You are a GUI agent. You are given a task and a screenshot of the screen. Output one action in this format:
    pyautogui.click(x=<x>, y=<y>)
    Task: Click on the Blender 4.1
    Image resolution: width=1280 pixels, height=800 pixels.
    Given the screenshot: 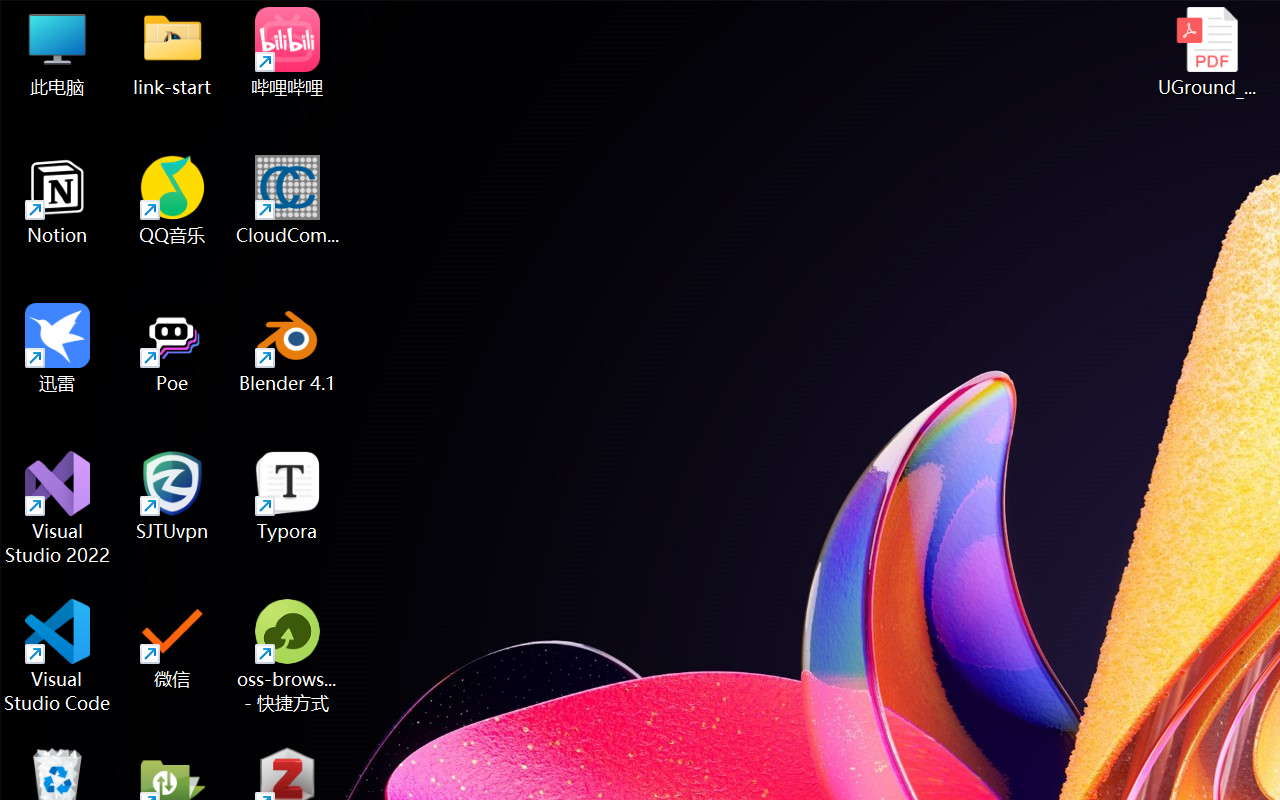 What is the action you would take?
    pyautogui.click(x=288, y=348)
    